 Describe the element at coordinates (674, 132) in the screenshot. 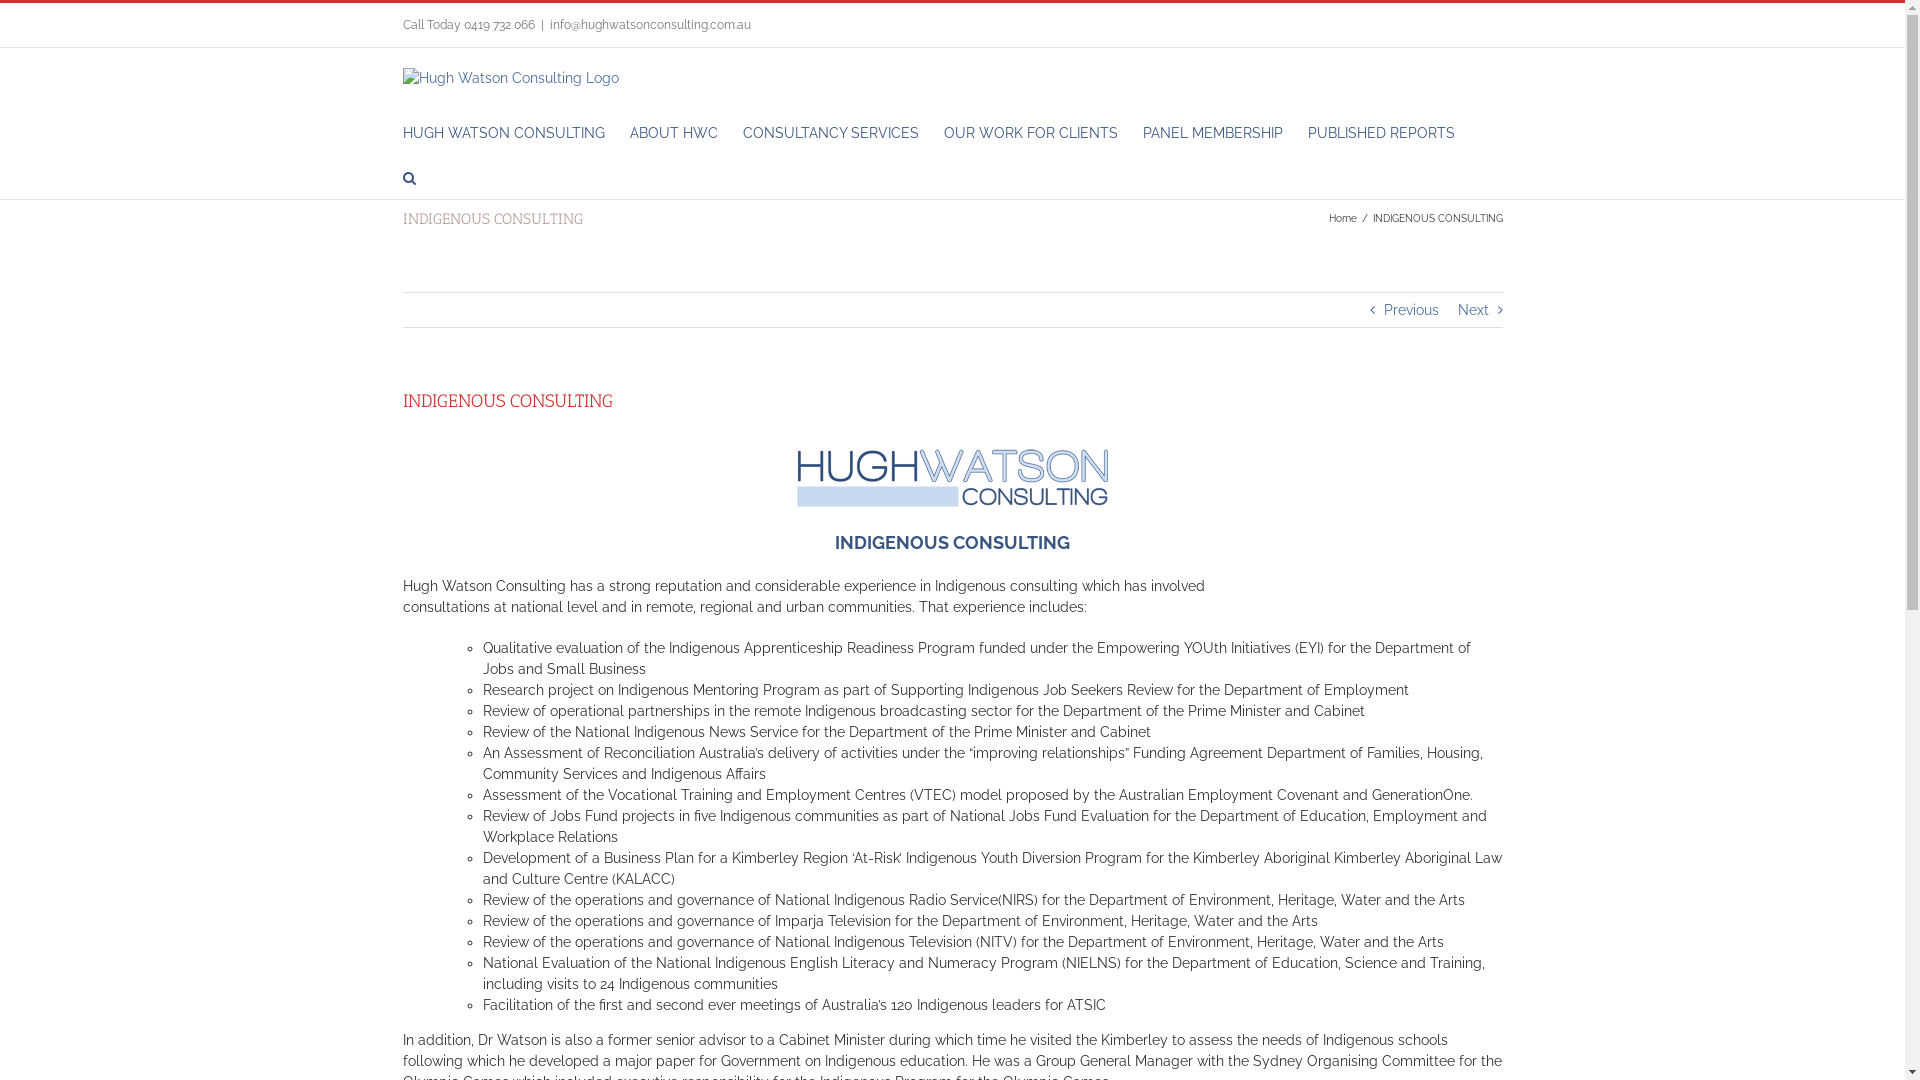

I see `ABOUT HWC` at that location.